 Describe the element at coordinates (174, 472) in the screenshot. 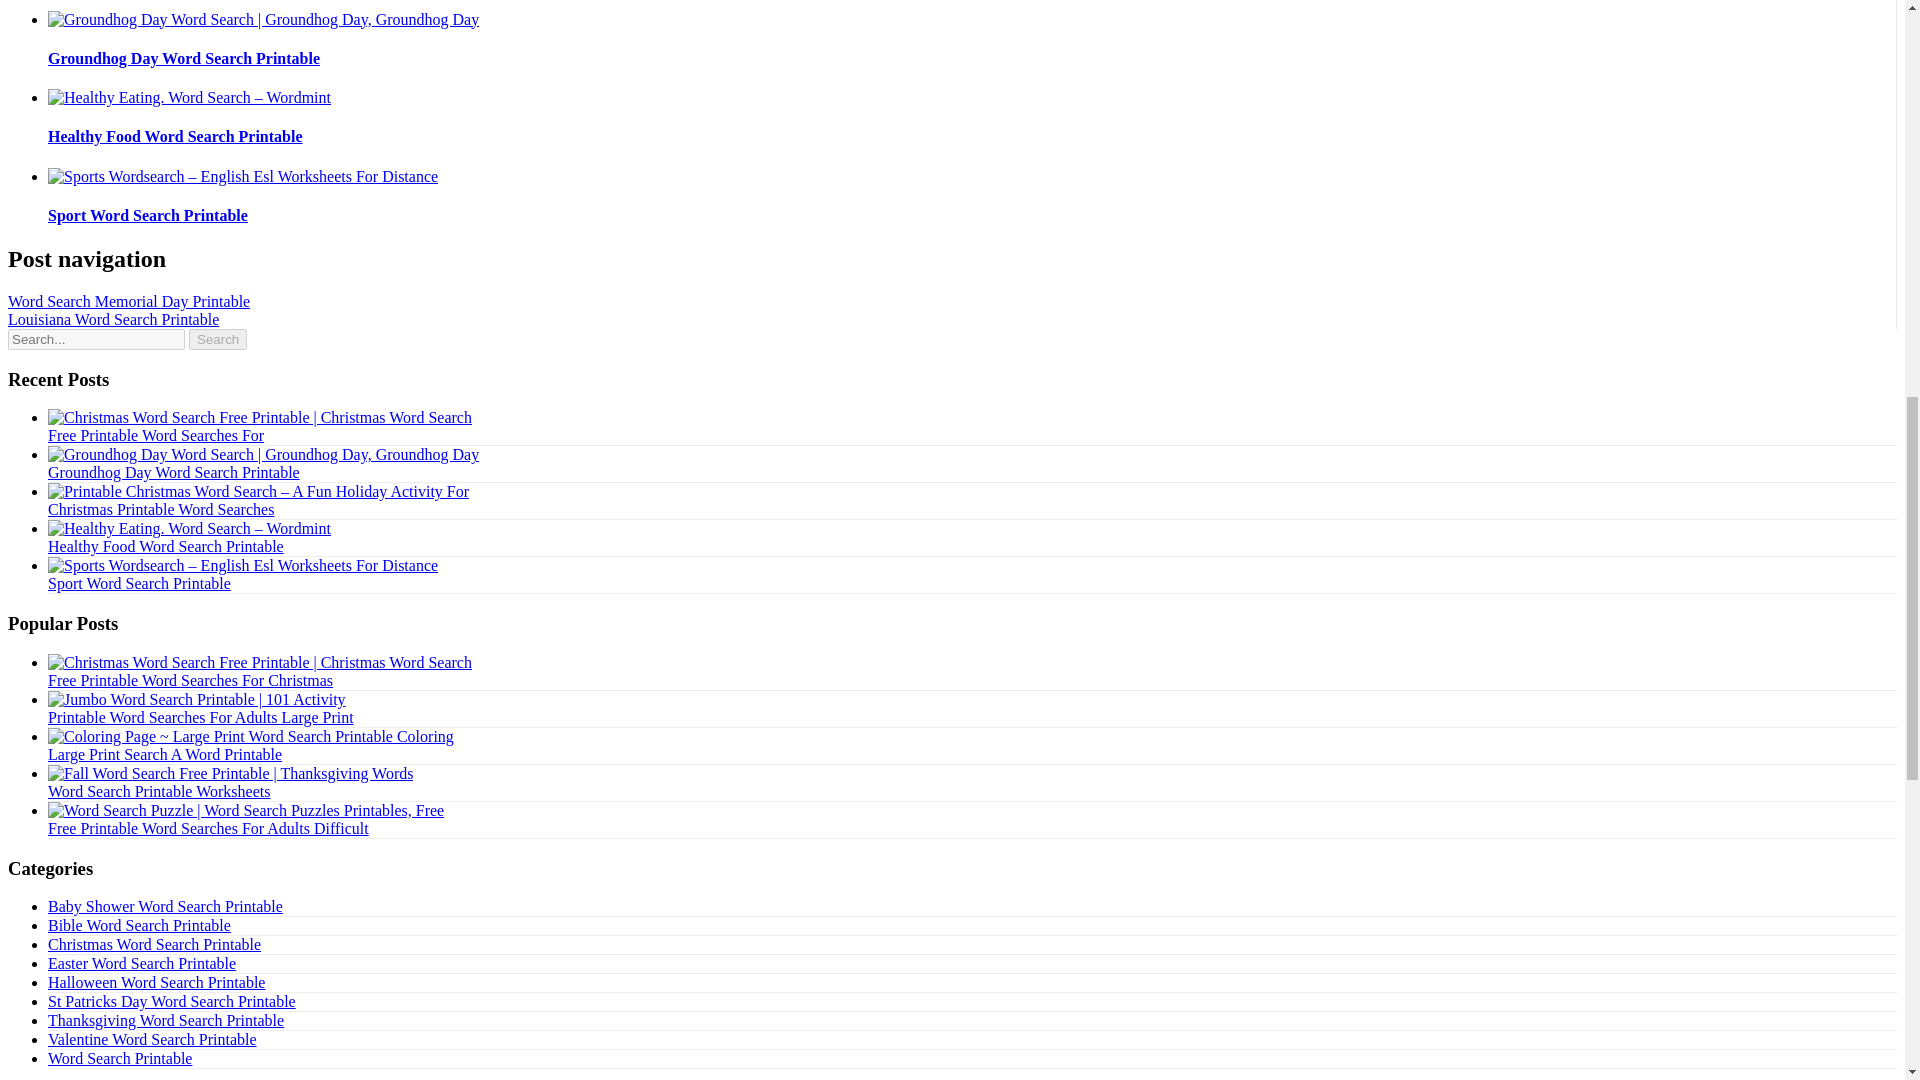

I see `Groundhog Day Word Search Printable` at that location.